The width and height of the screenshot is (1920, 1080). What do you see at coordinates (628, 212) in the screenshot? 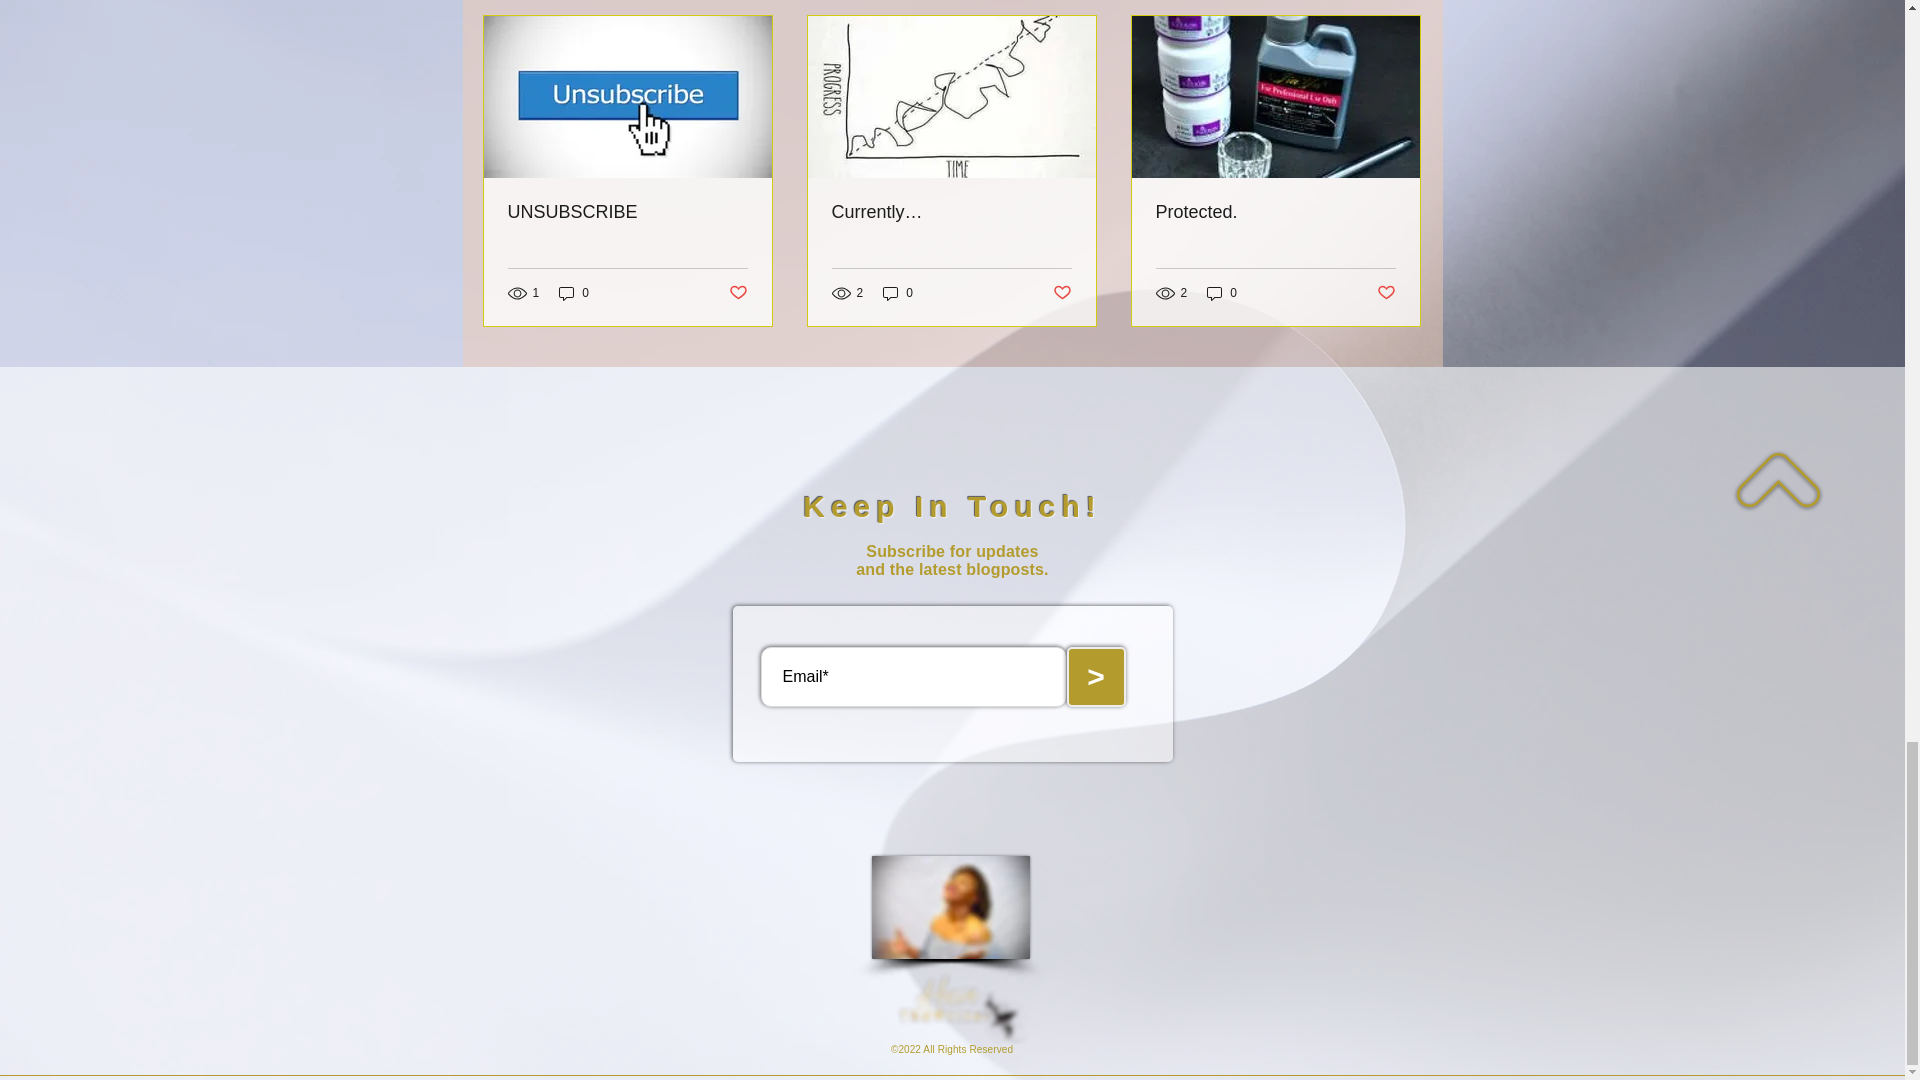
I see `UNSUBSCRIBE` at bounding box center [628, 212].